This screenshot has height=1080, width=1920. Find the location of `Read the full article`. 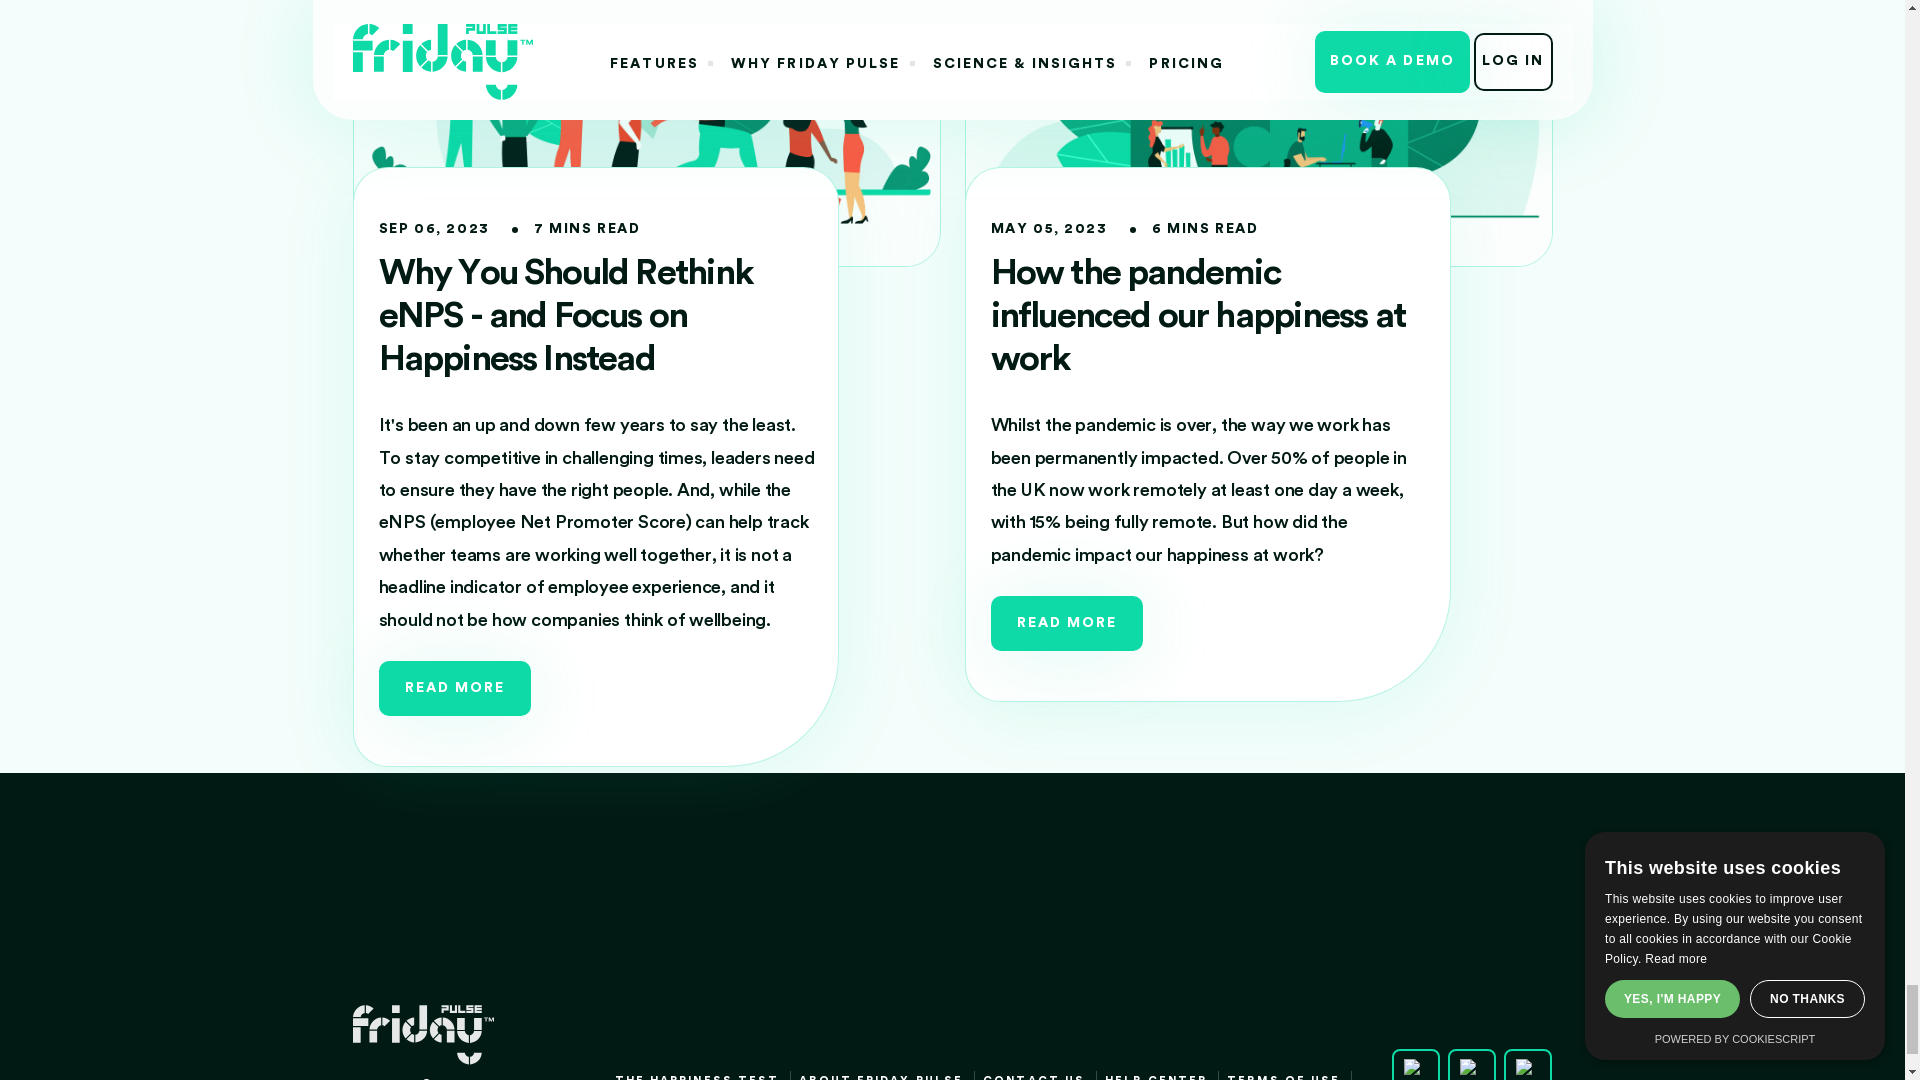

Read the full article is located at coordinates (454, 688).